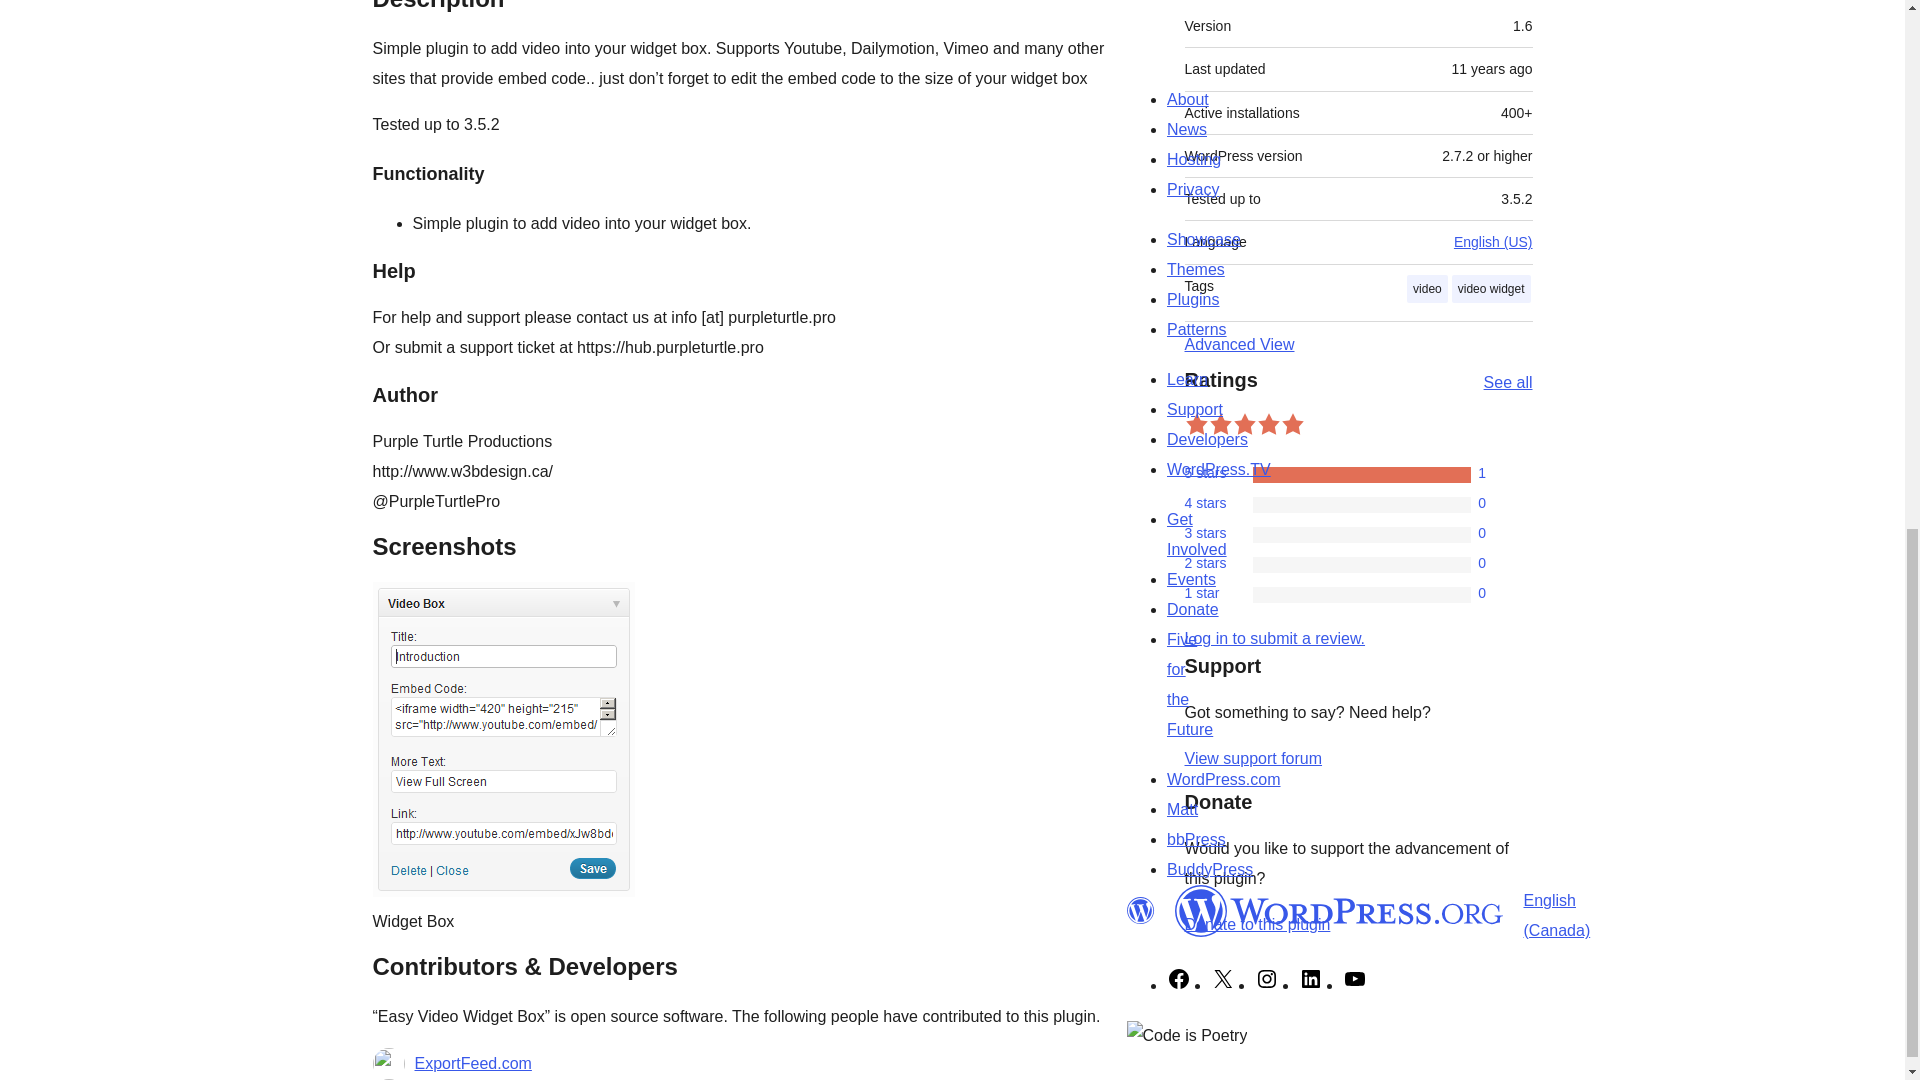 The image size is (1920, 1080). I want to click on ExportFeed.com, so click(472, 1063).